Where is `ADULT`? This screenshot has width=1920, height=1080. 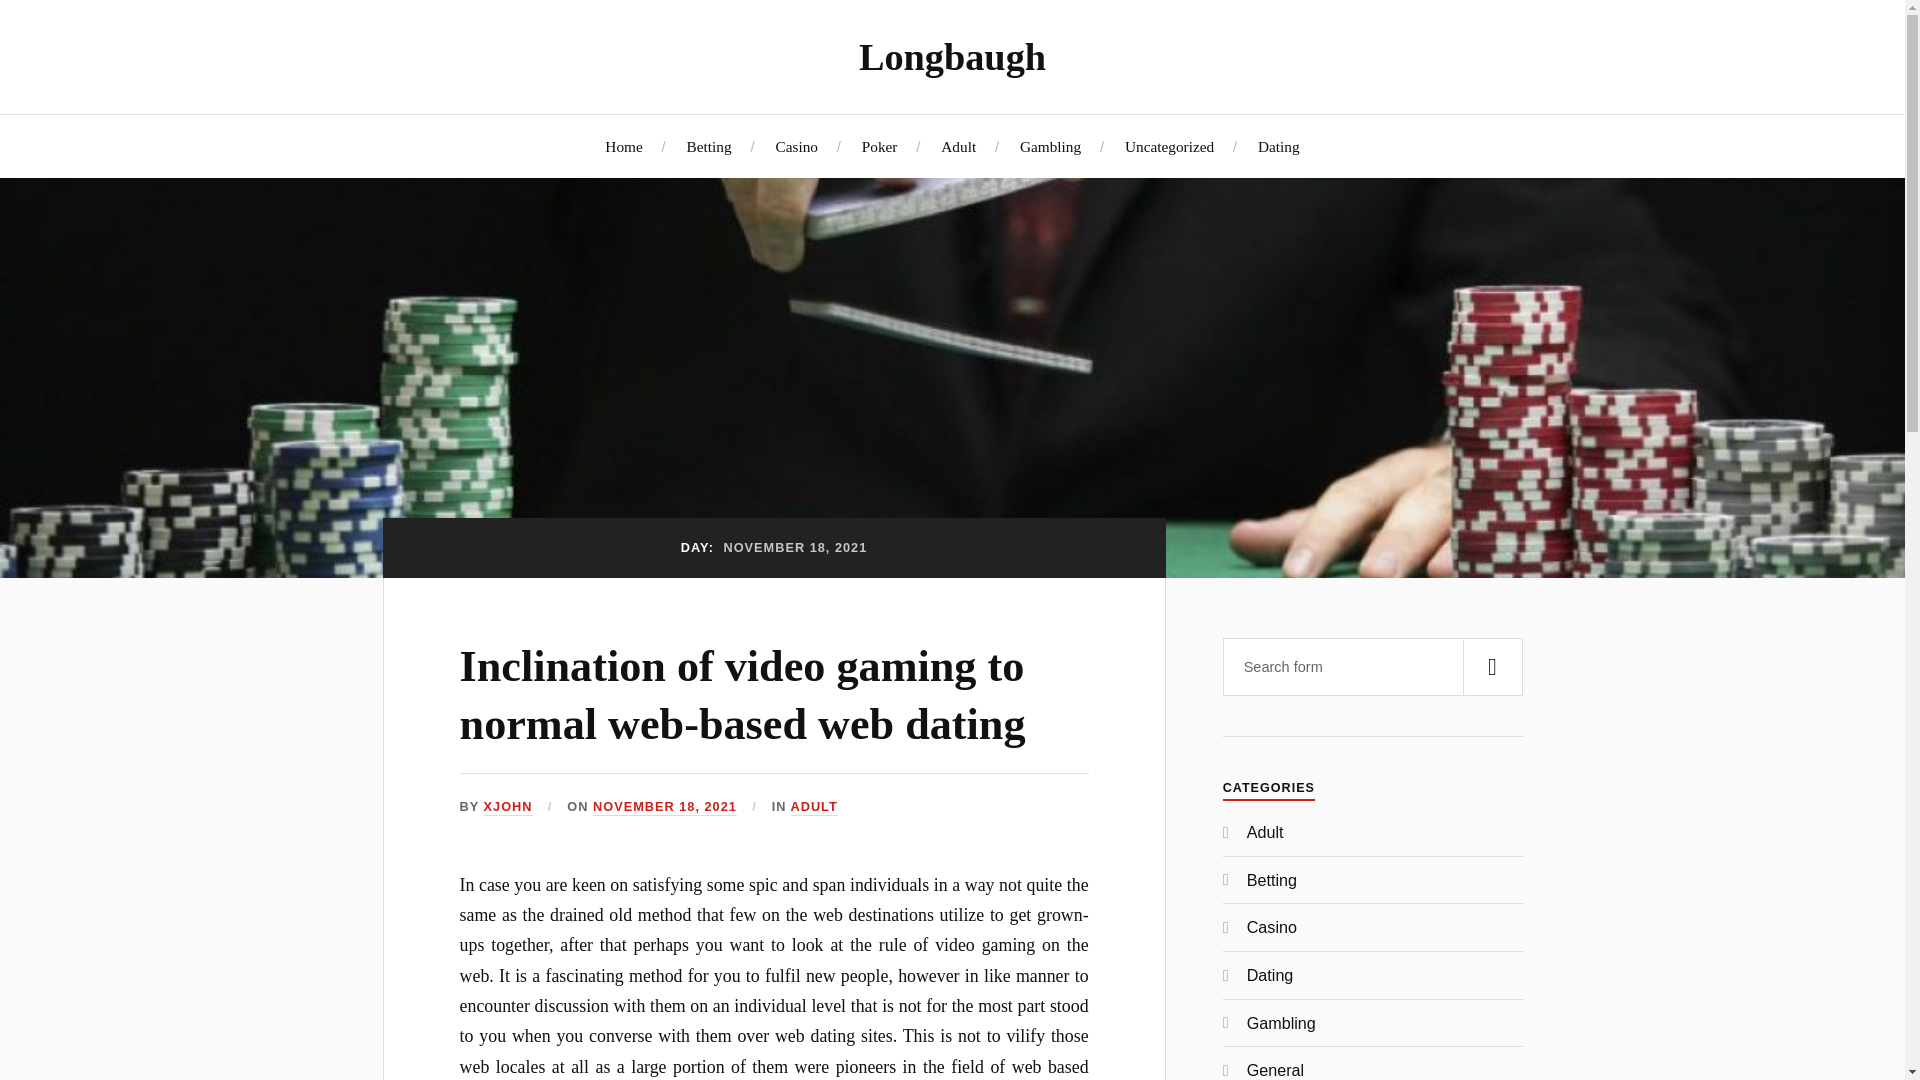
ADULT is located at coordinates (813, 808).